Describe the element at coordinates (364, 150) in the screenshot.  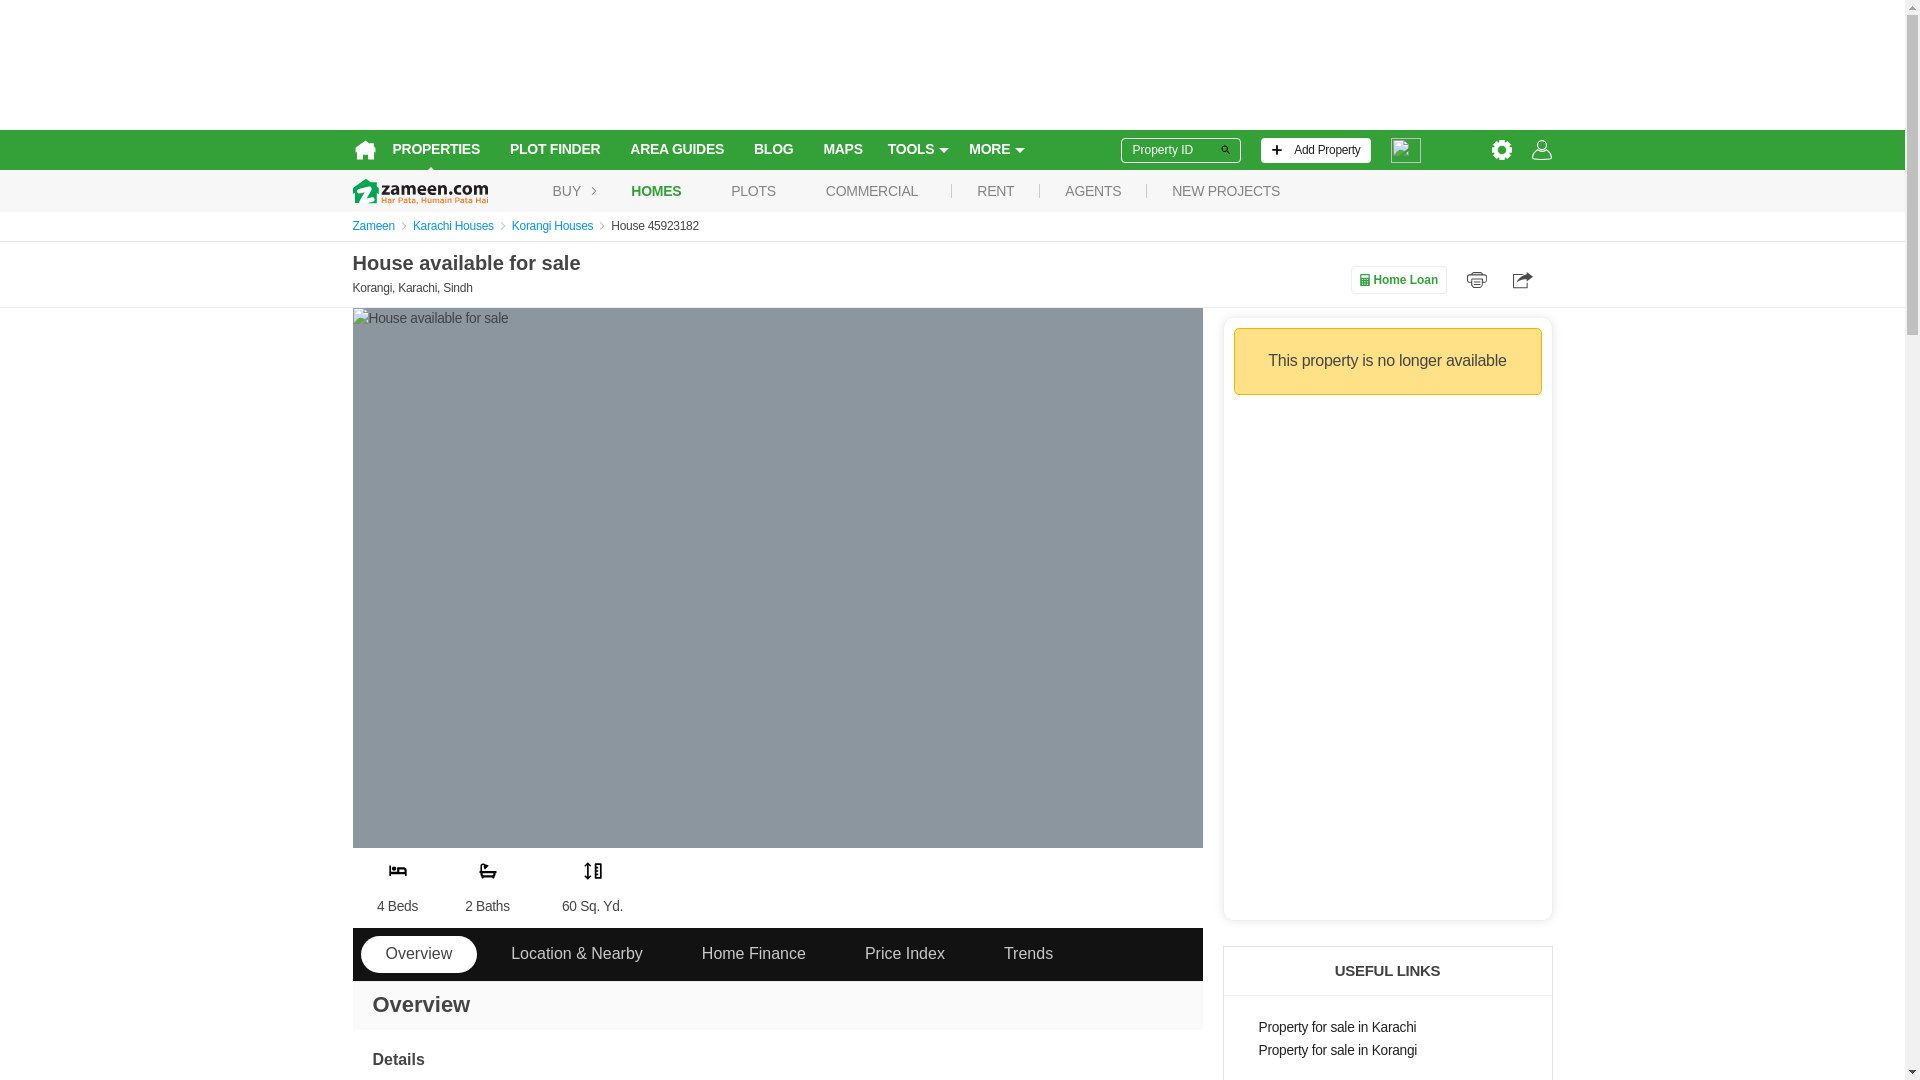
I see `Home` at that location.